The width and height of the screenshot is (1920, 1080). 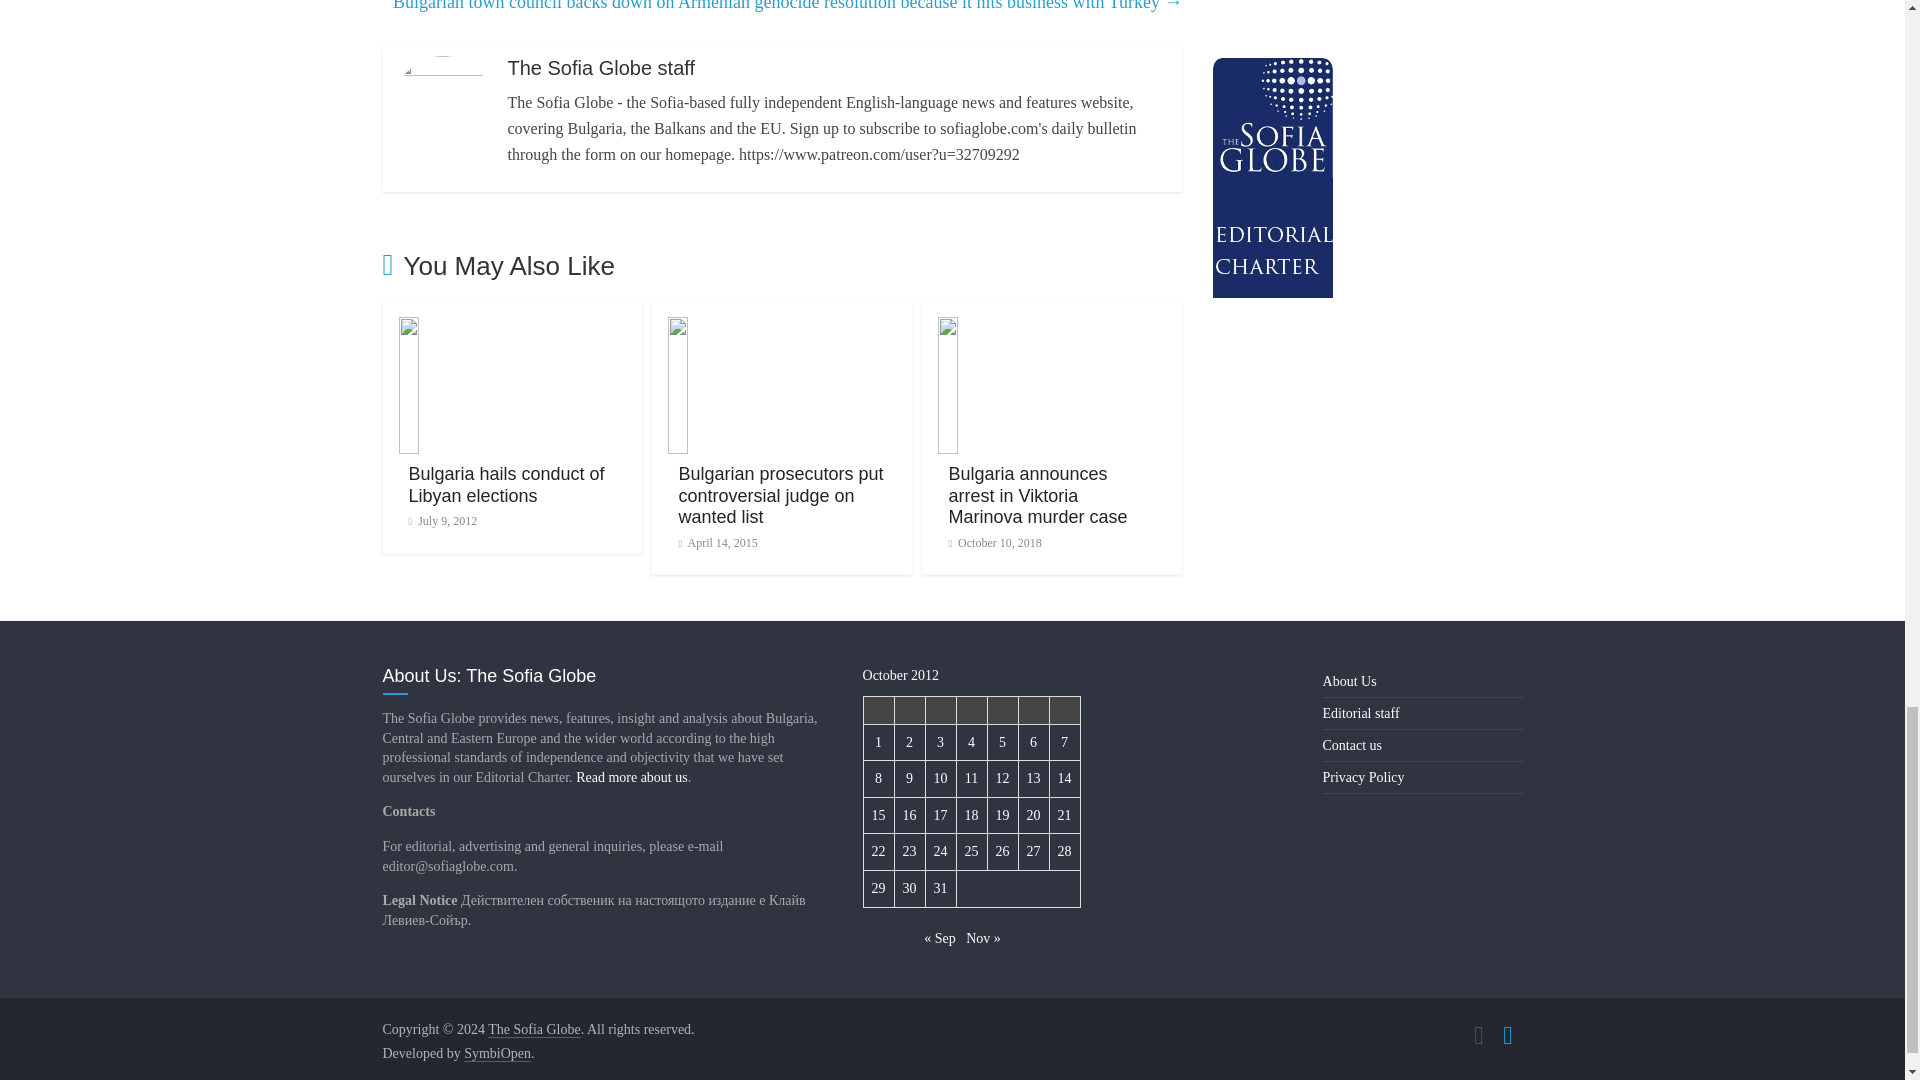 What do you see at coordinates (442, 521) in the screenshot?
I see `July 9, 2012` at bounding box center [442, 521].